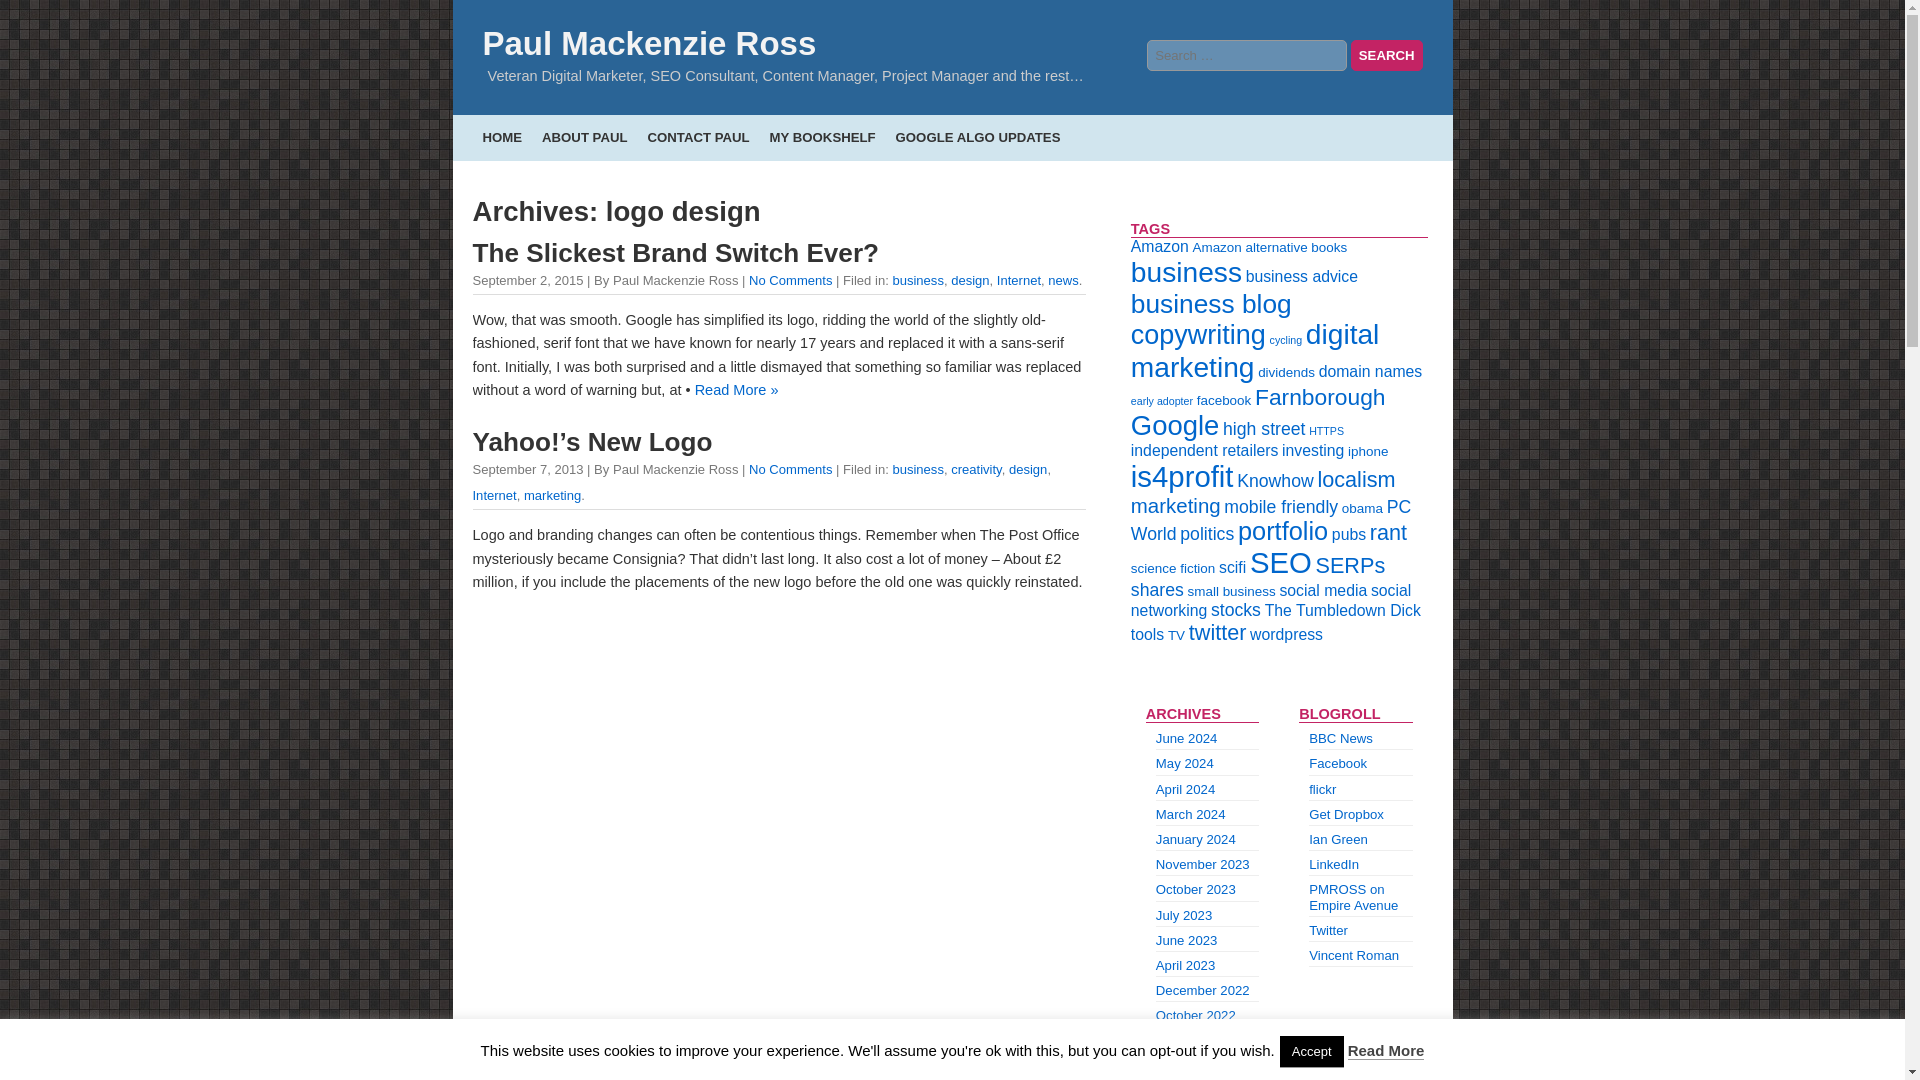 Image resolution: width=1920 pixels, height=1080 pixels. What do you see at coordinates (822, 136) in the screenshot?
I see `MY BOOKSHELF` at bounding box center [822, 136].